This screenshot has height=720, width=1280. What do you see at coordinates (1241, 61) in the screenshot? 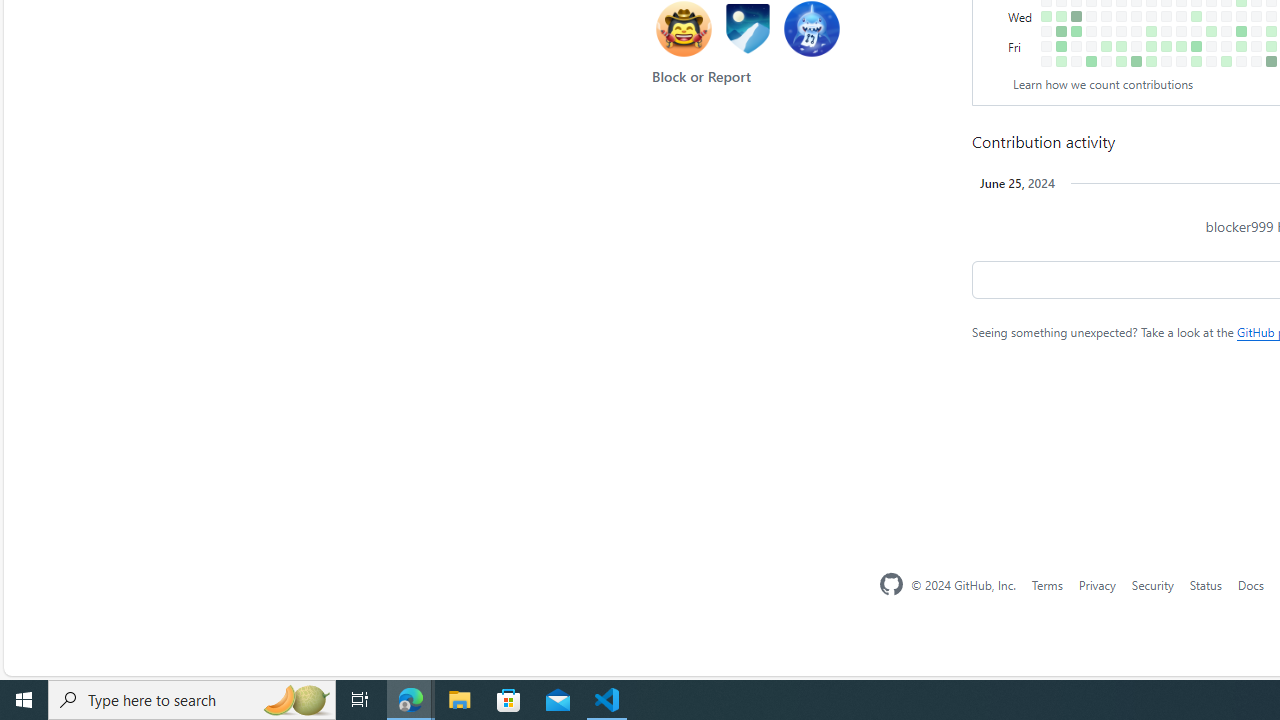
I see `No contributions on April 6th.` at bounding box center [1241, 61].